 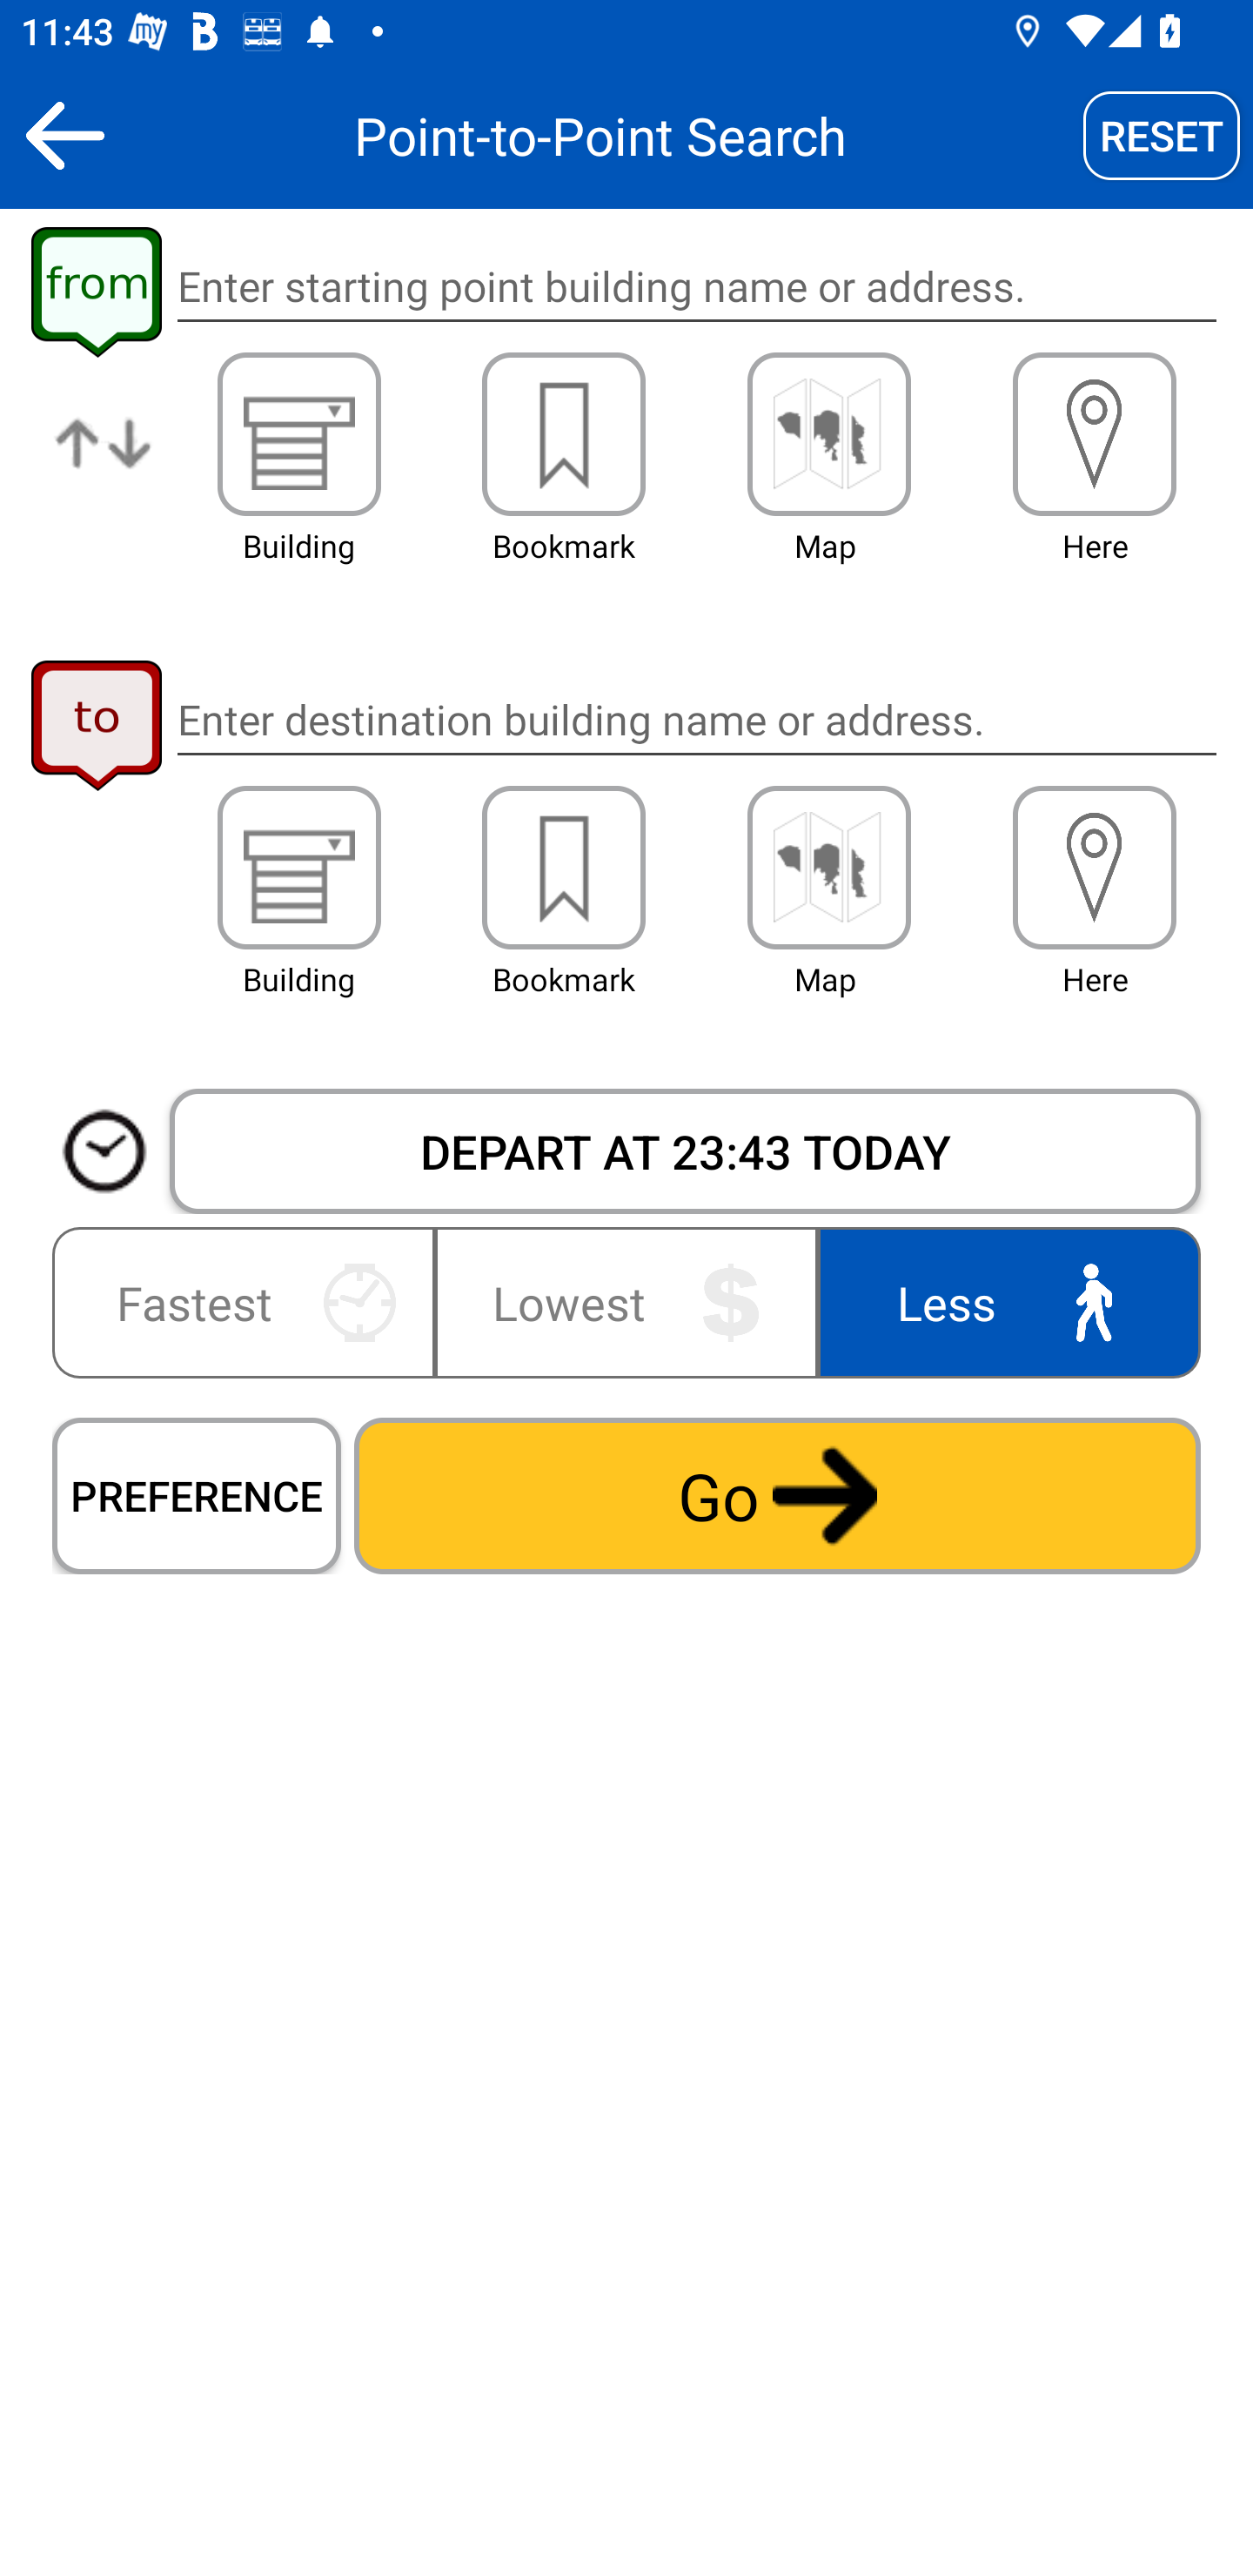 What do you see at coordinates (696, 719) in the screenshot?
I see `Enter destination building name or address.` at bounding box center [696, 719].